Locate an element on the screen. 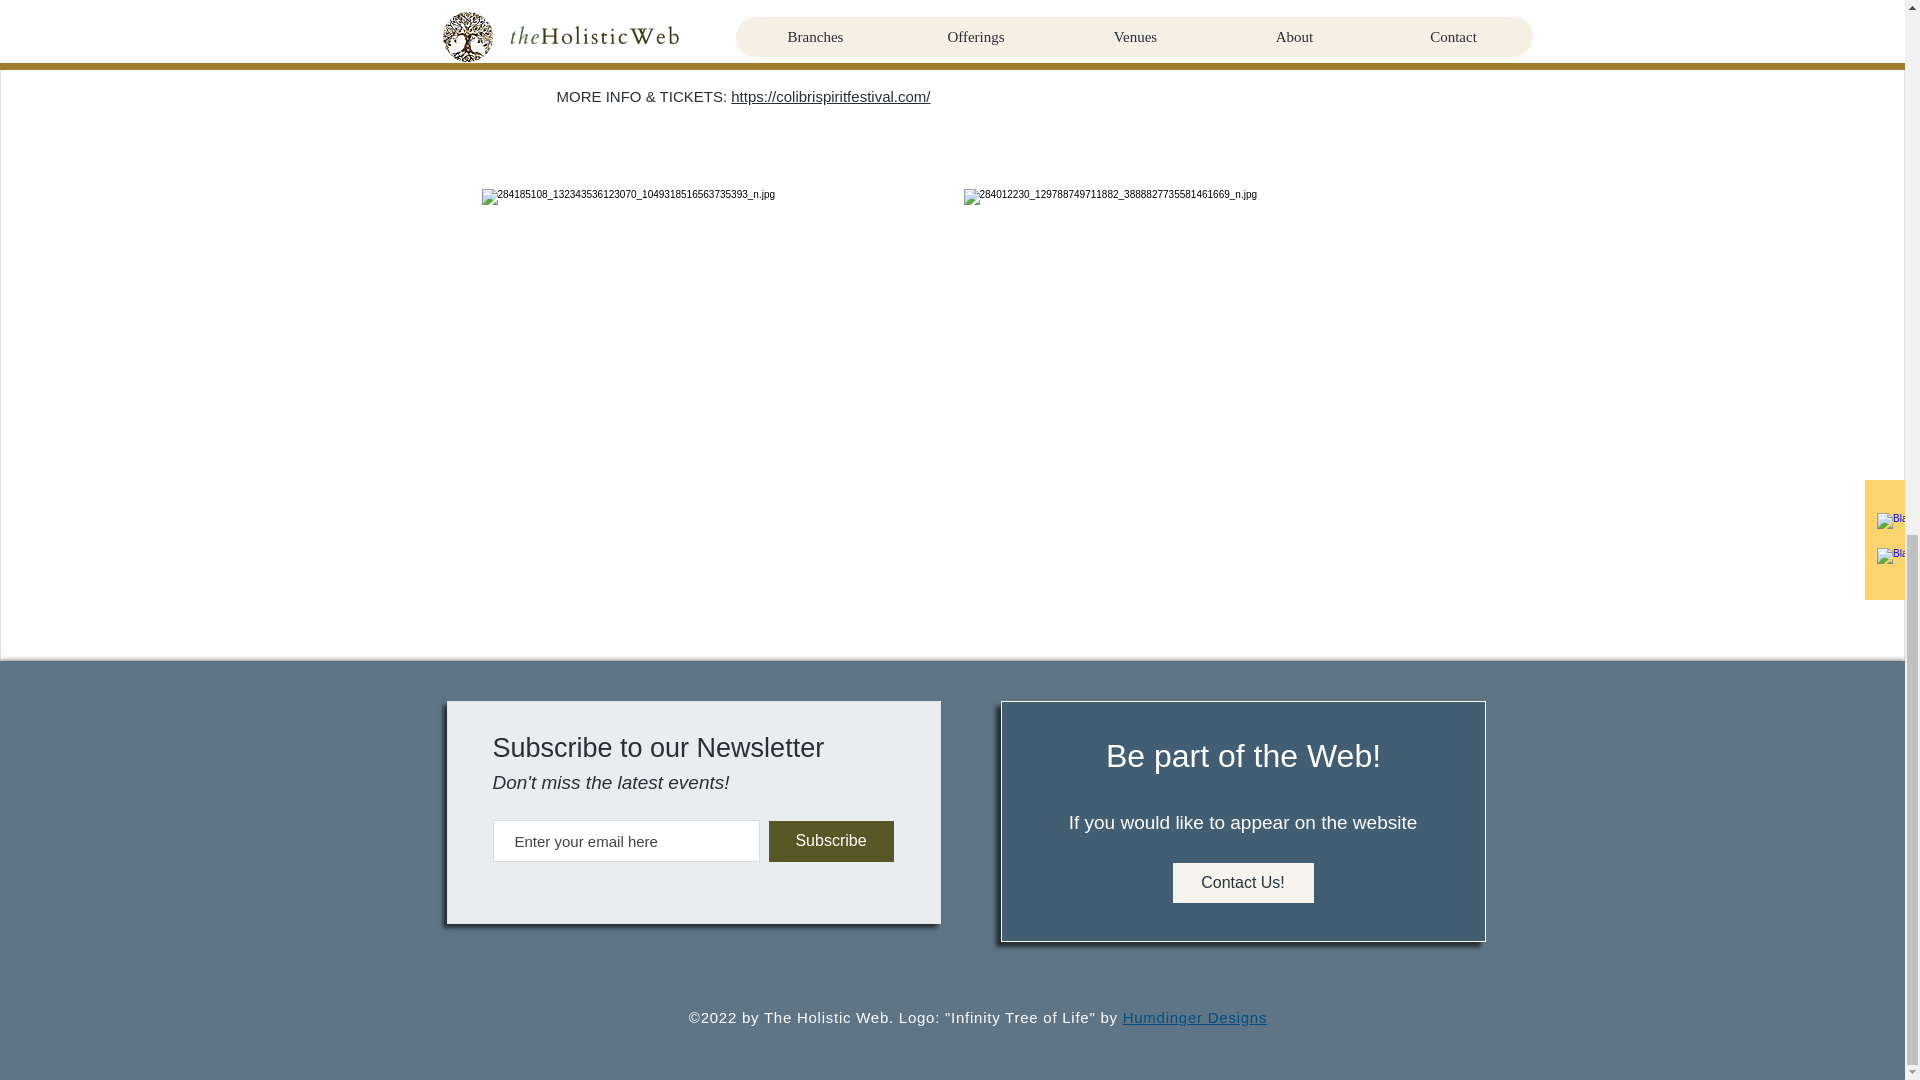  Humdinger Designs is located at coordinates (1195, 1017).